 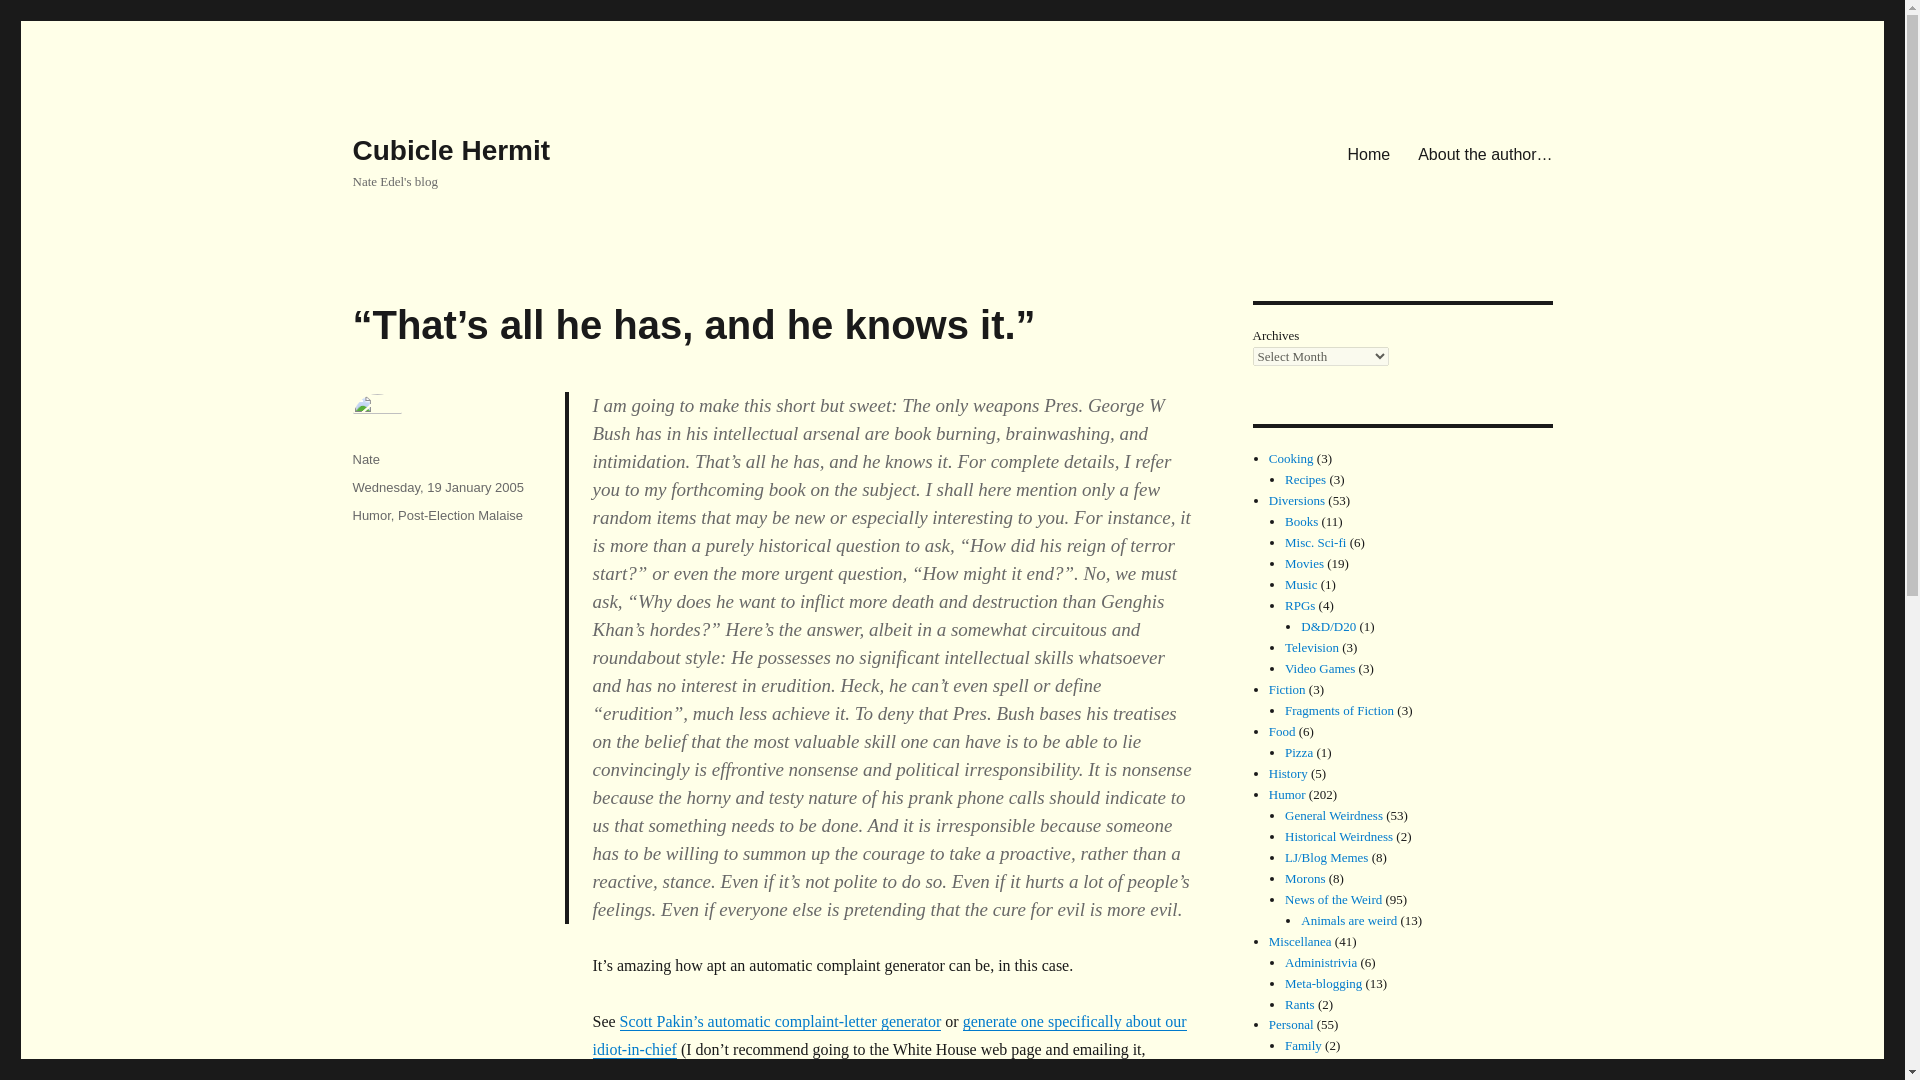 I want to click on History, so click(x=1288, y=772).